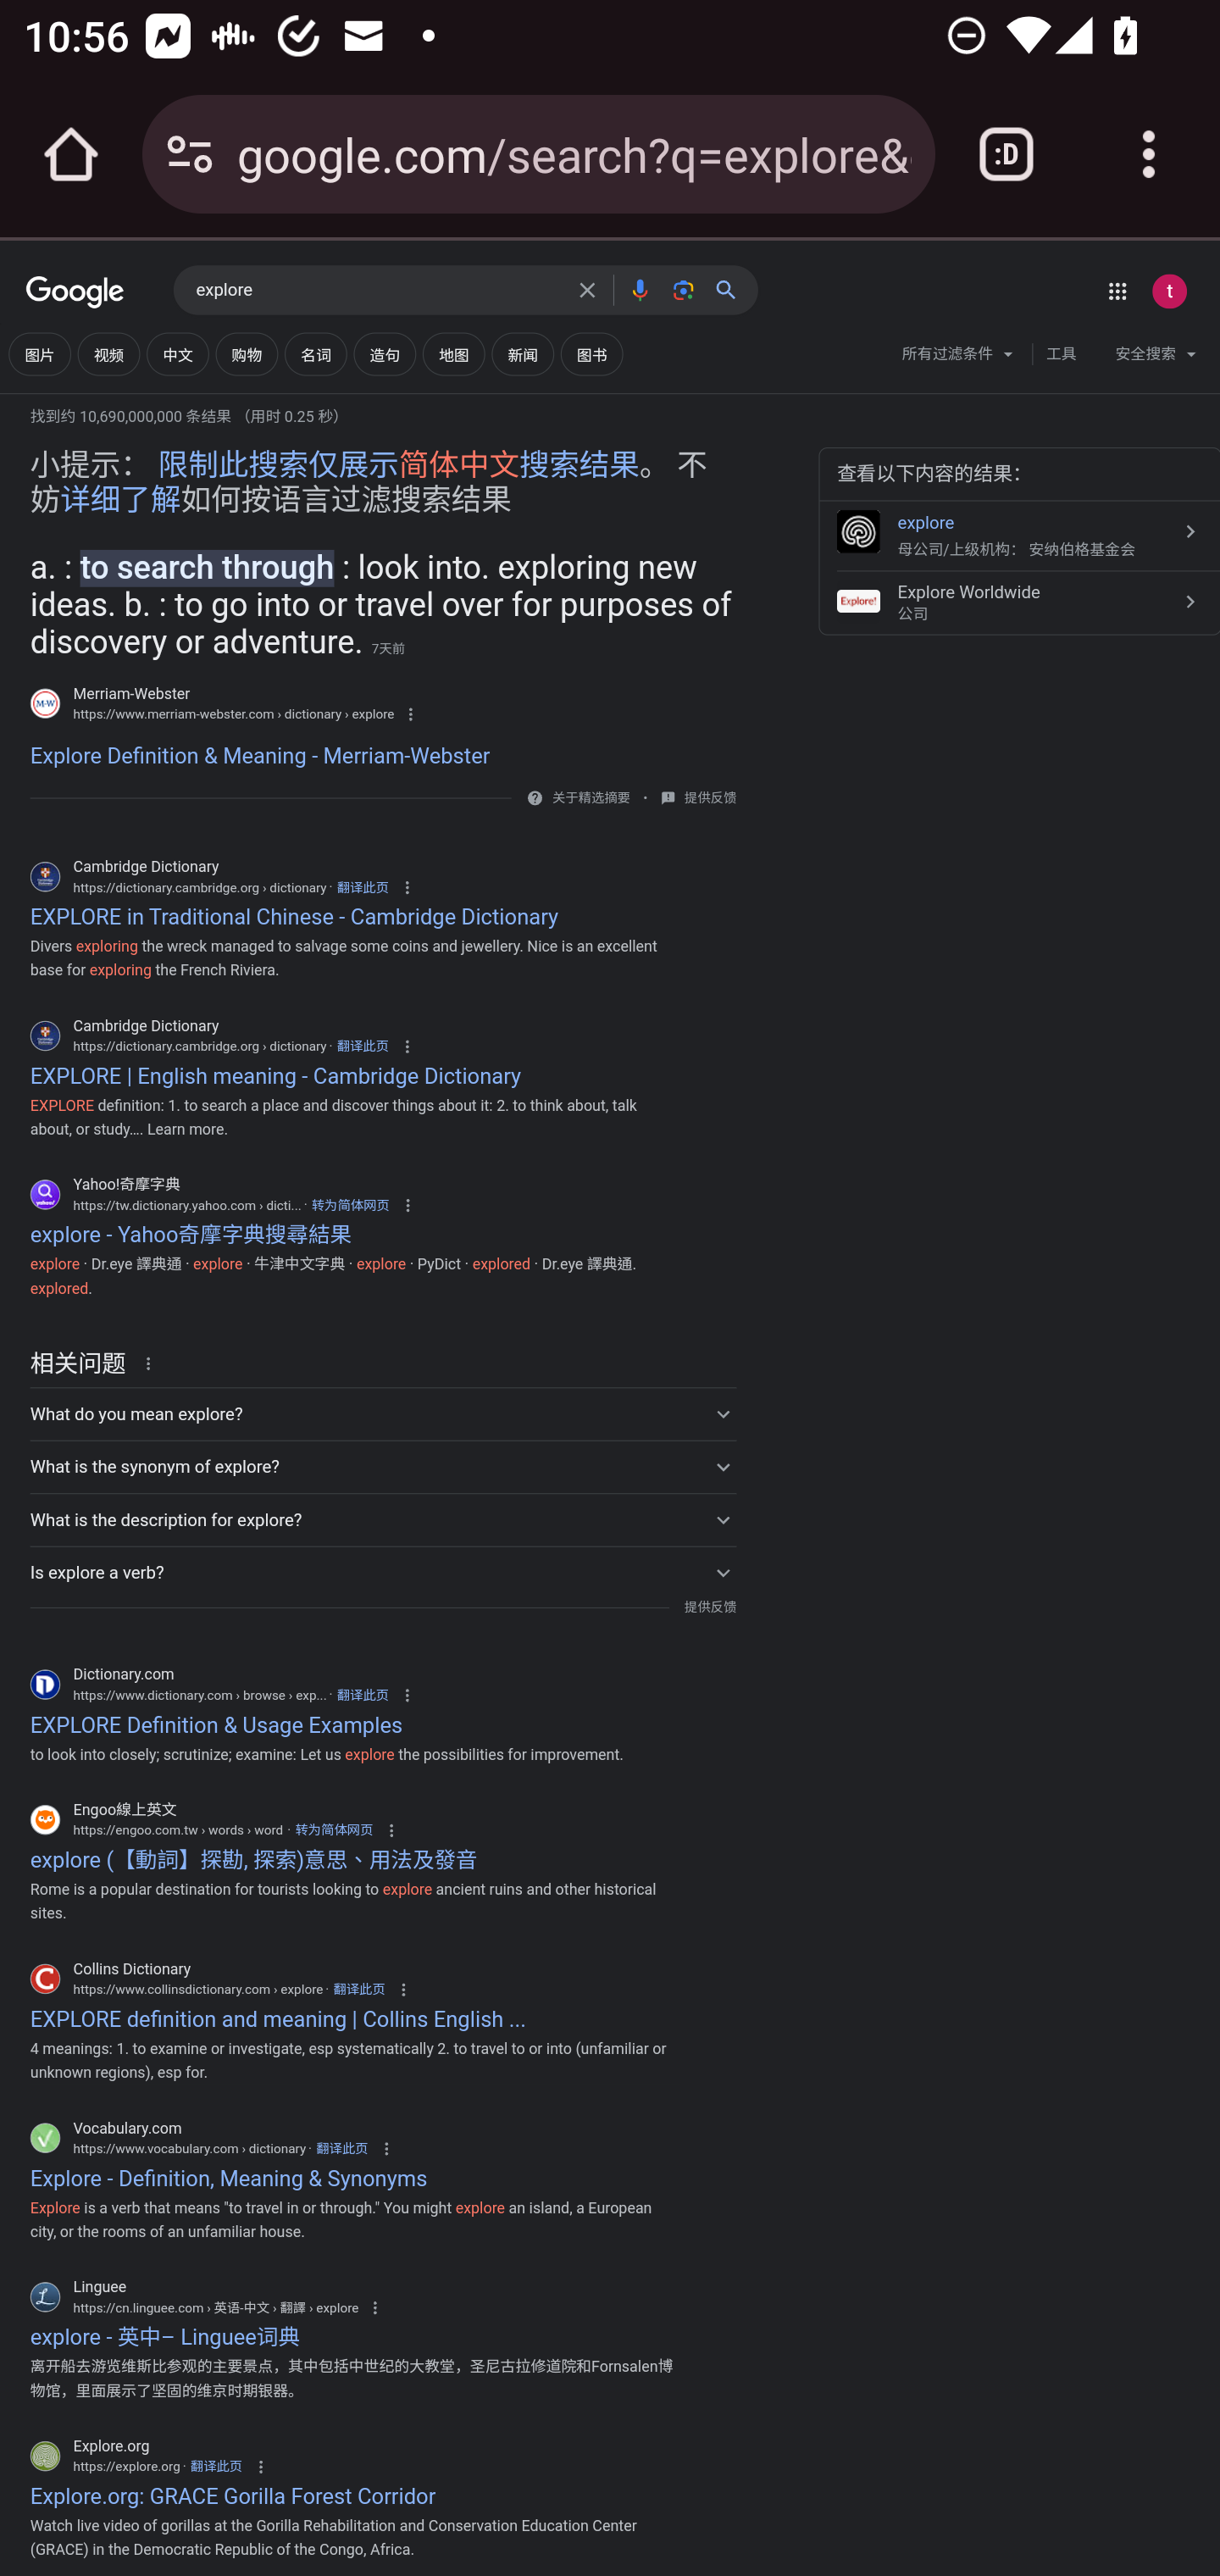 Image resolution: width=1220 pixels, height=2576 pixels. I want to click on 地图, so click(454, 354).